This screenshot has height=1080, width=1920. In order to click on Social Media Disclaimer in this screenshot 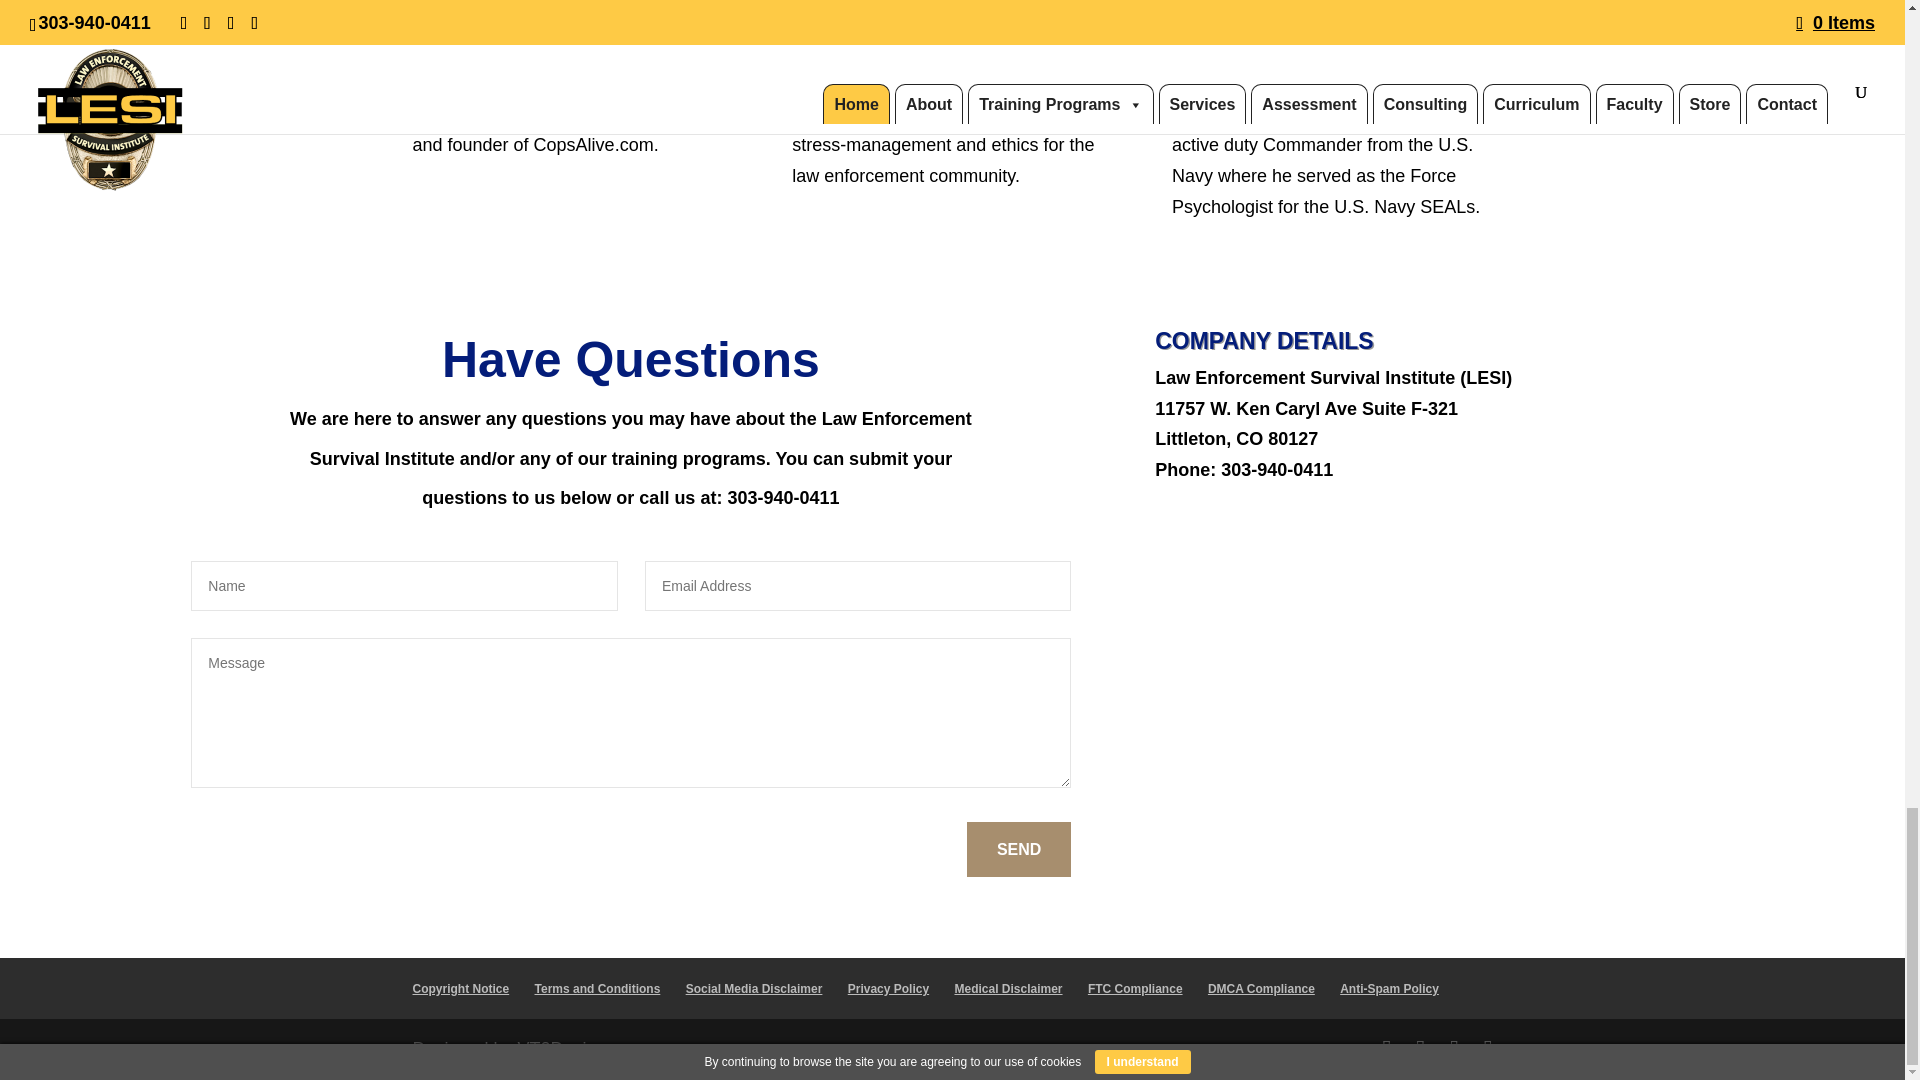, I will do `click(754, 988)`.